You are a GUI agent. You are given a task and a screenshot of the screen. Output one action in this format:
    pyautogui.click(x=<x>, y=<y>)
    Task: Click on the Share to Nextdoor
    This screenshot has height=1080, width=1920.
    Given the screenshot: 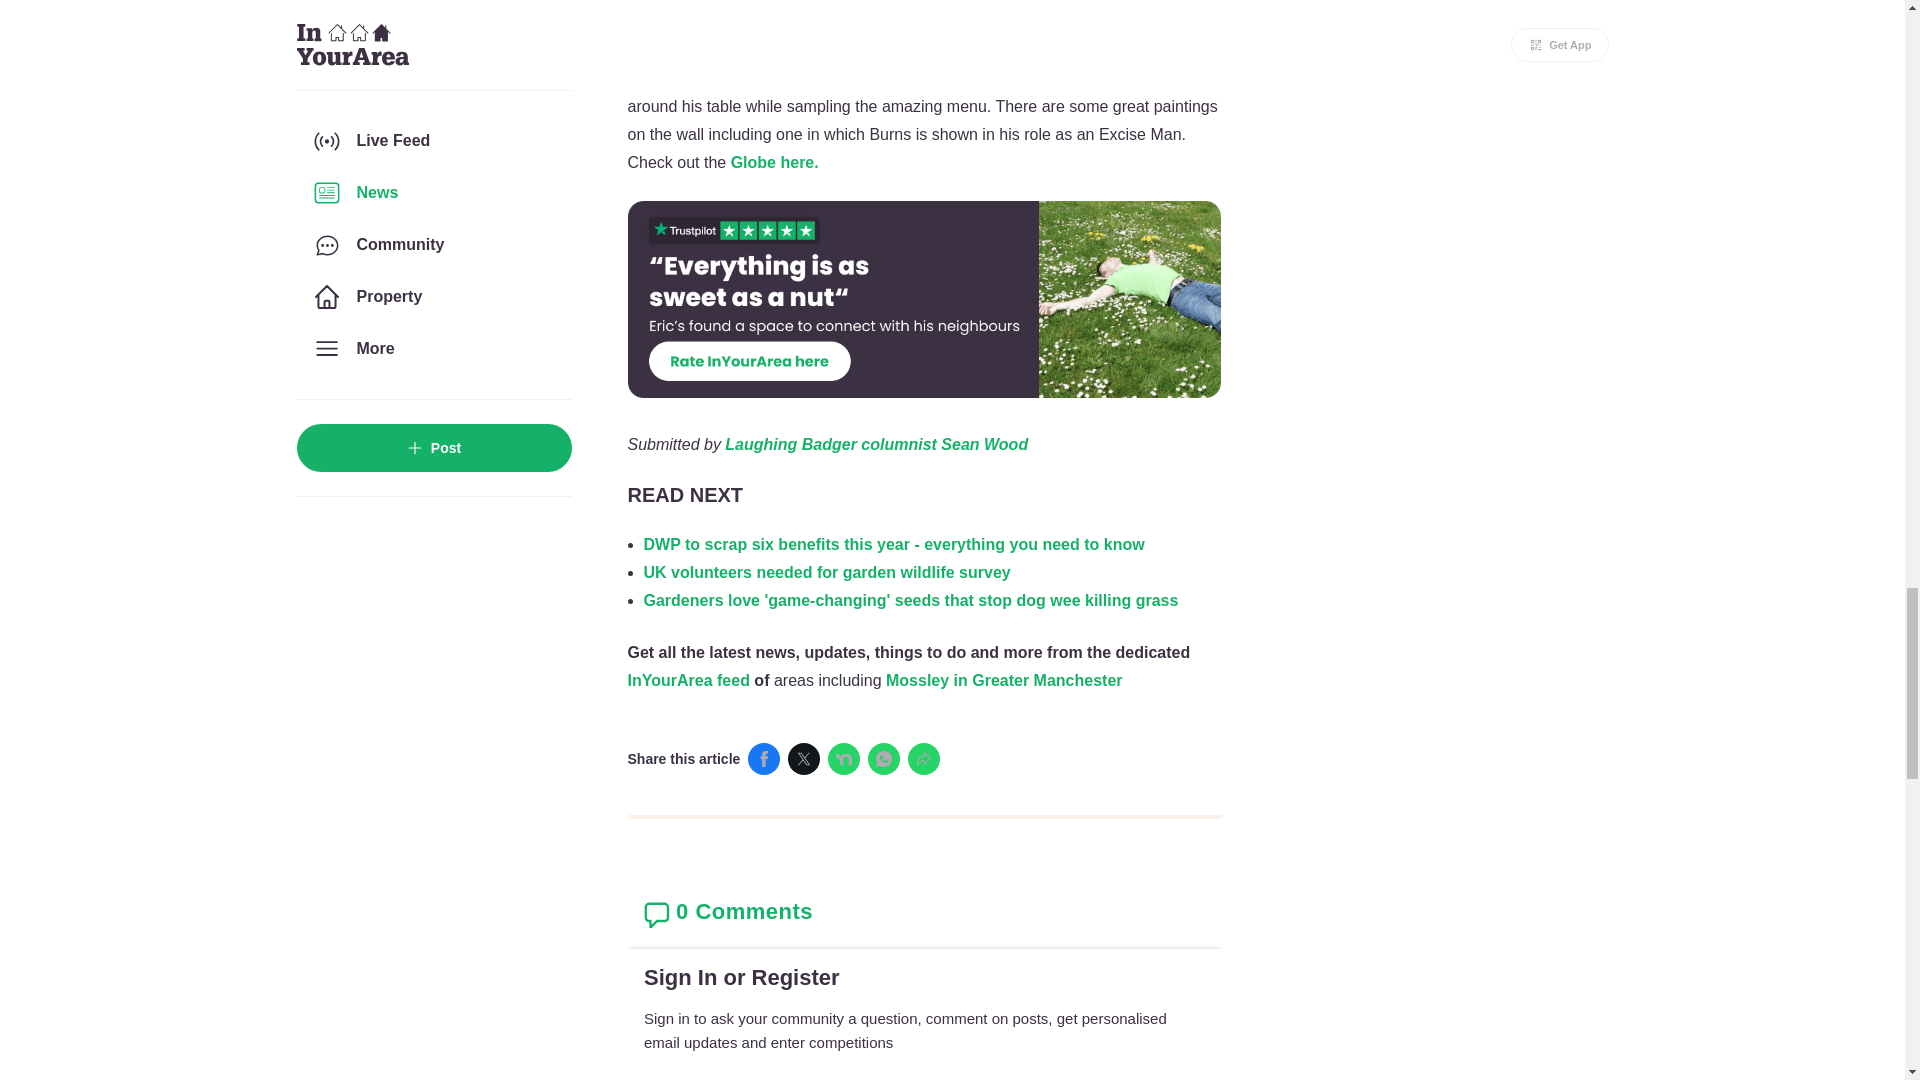 What is the action you would take?
    pyautogui.click(x=844, y=759)
    